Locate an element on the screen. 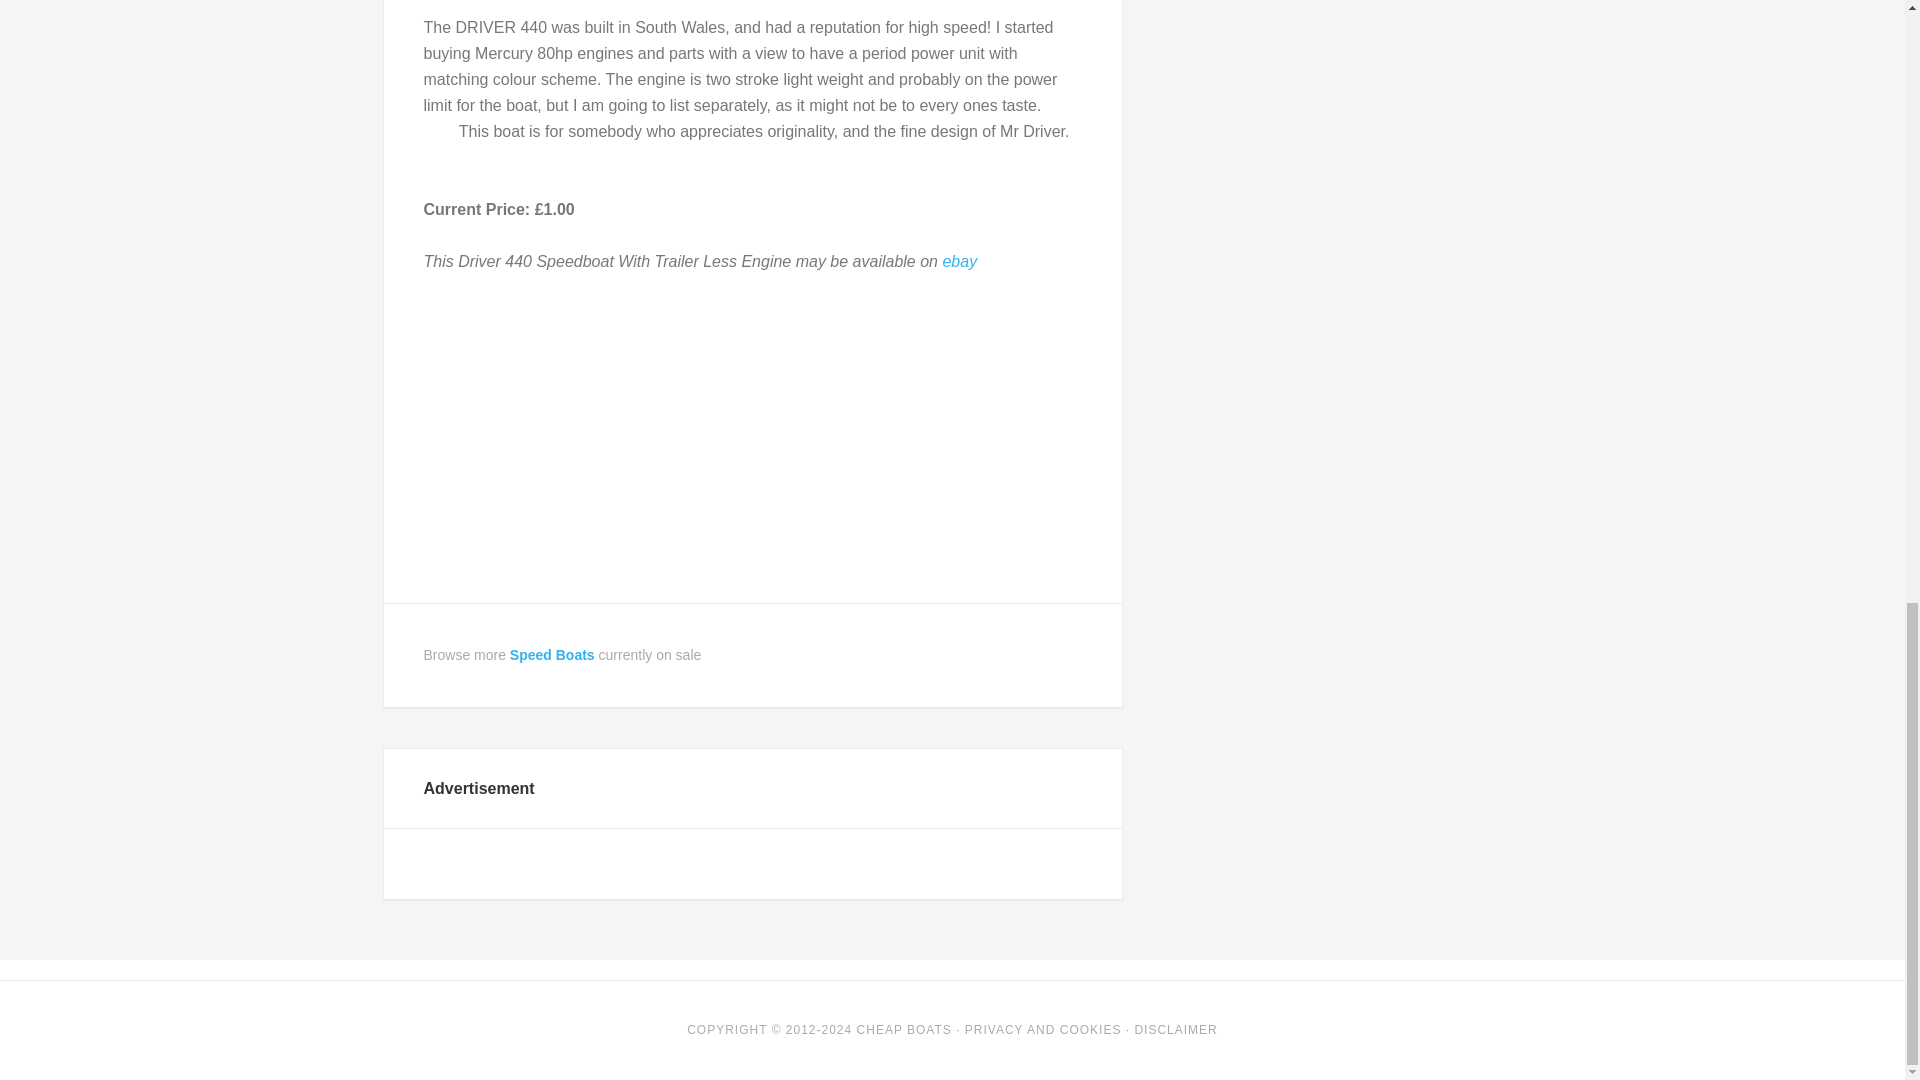 Image resolution: width=1920 pixels, height=1080 pixels. Speed Boats is located at coordinates (552, 654).